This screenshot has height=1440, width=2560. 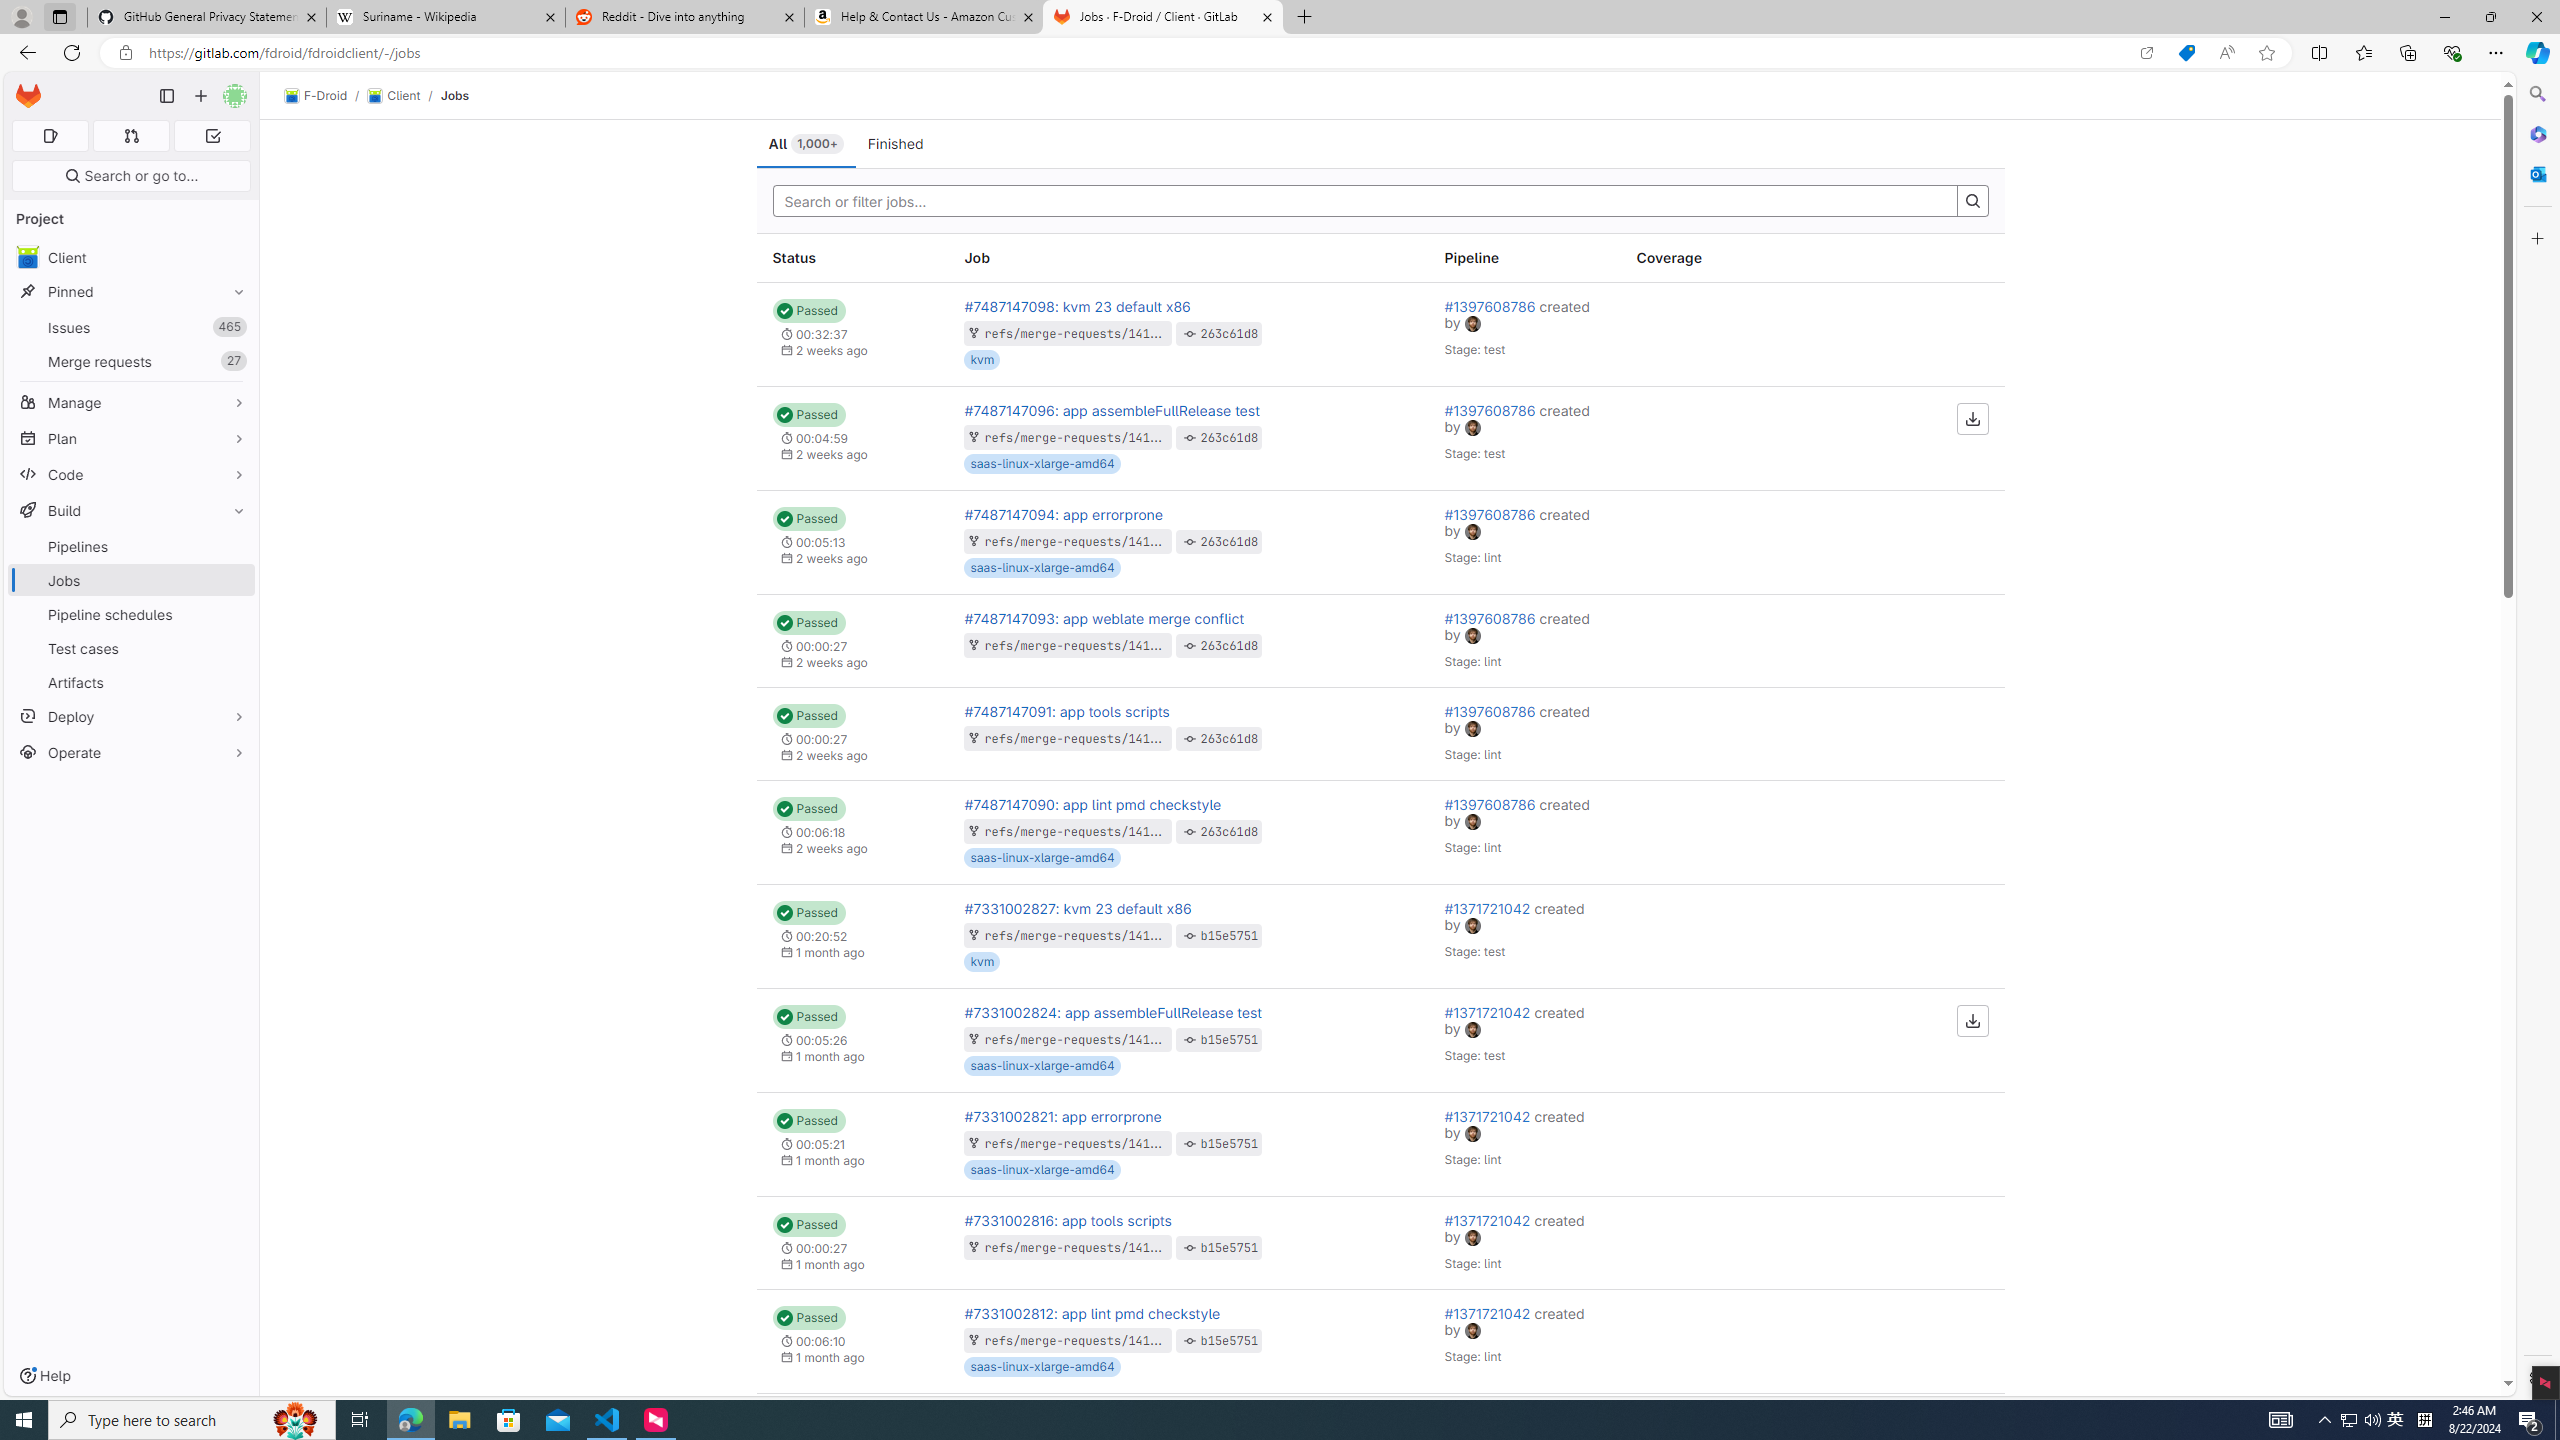 I want to click on refs/merge-requests/1410/head, so click(x=1088, y=1340).